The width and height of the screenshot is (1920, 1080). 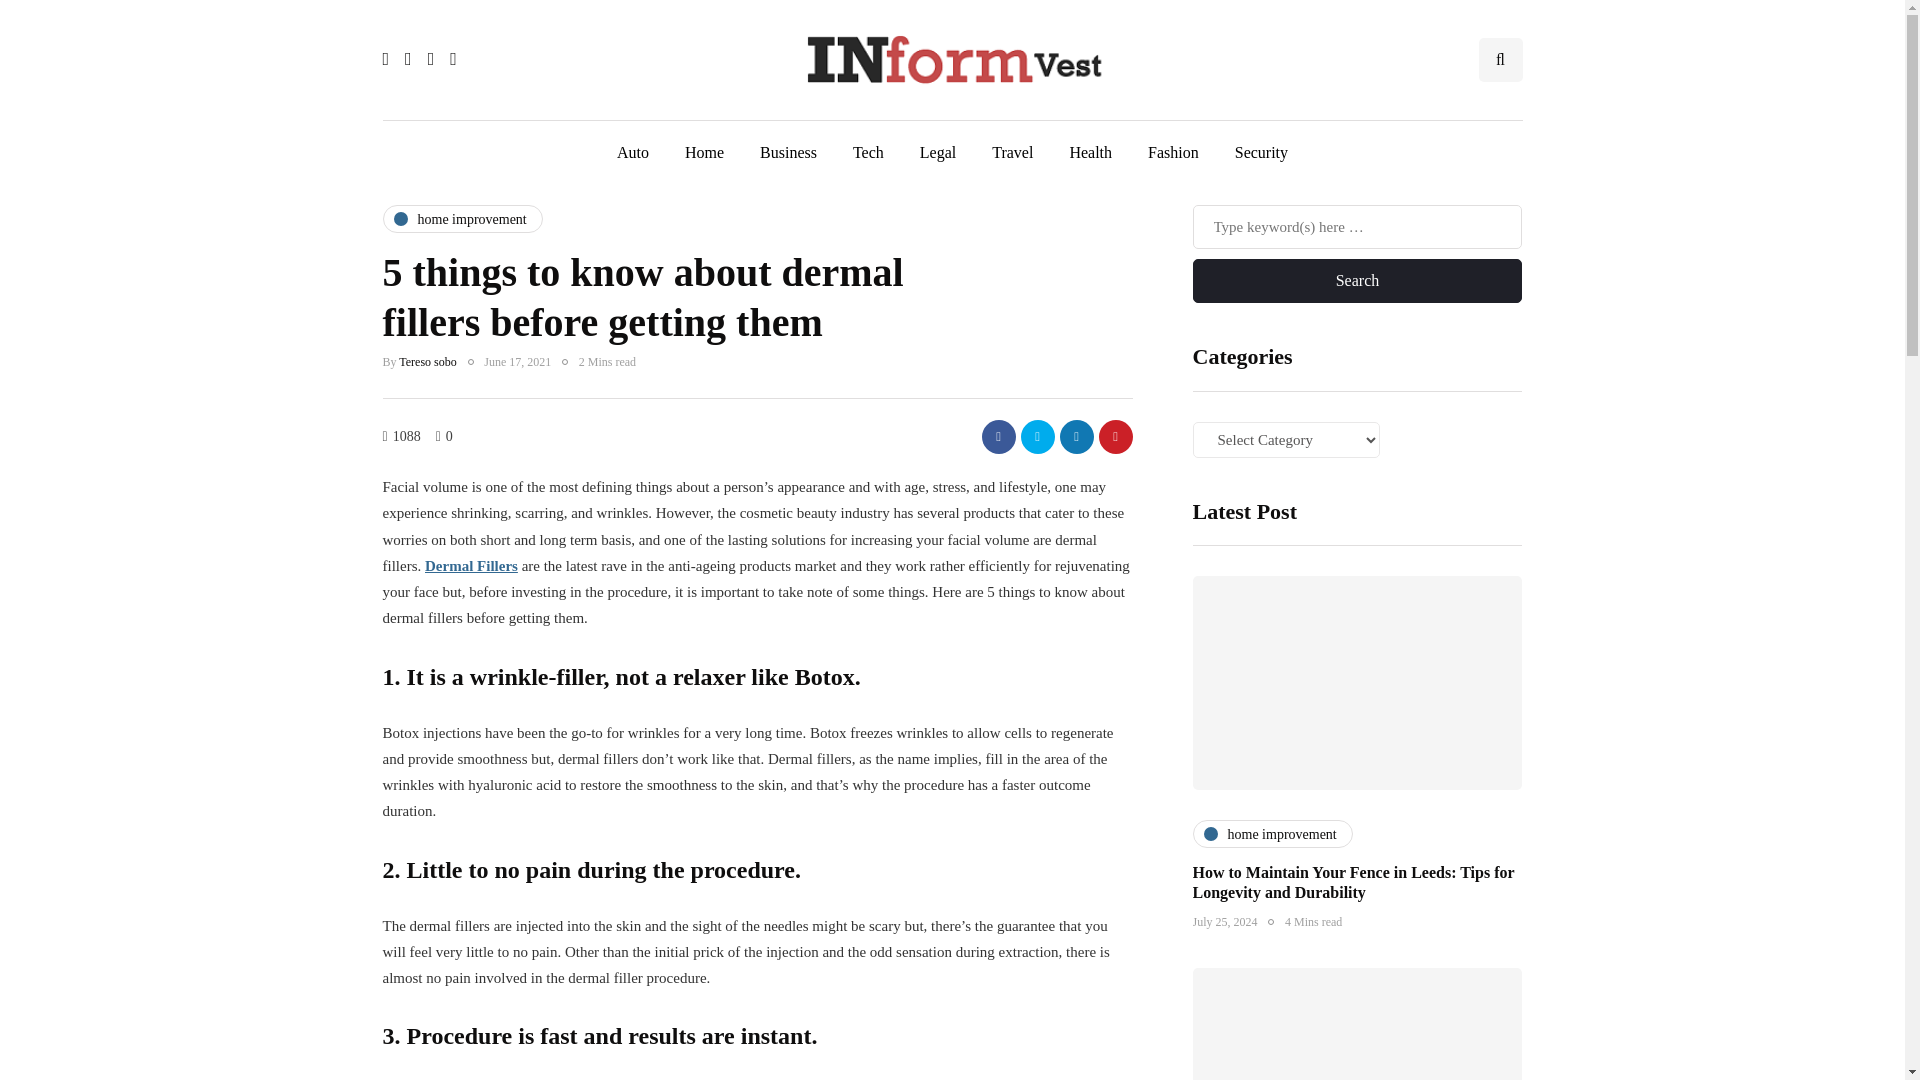 What do you see at coordinates (1357, 281) in the screenshot?
I see `Search` at bounding box center [1357, 281].